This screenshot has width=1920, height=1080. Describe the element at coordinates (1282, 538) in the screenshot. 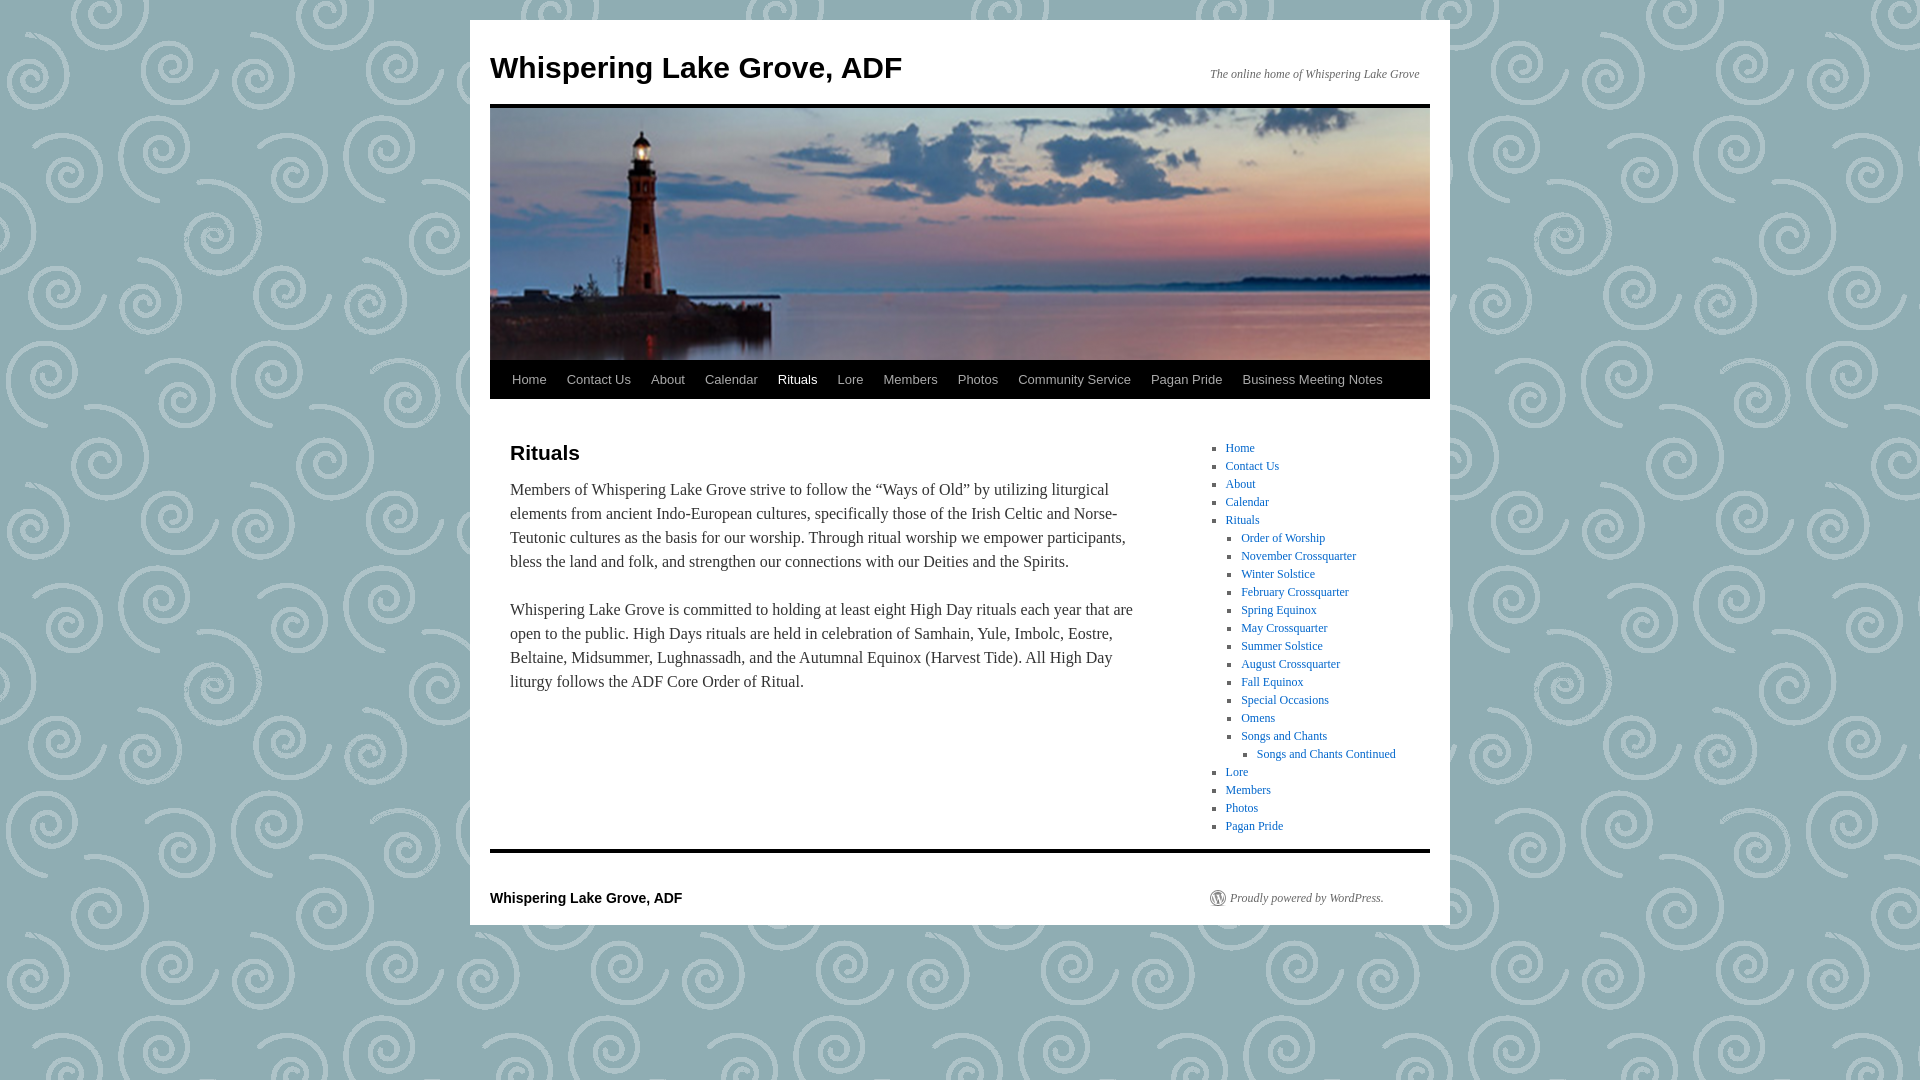

I see `Order of Worship` at that location.